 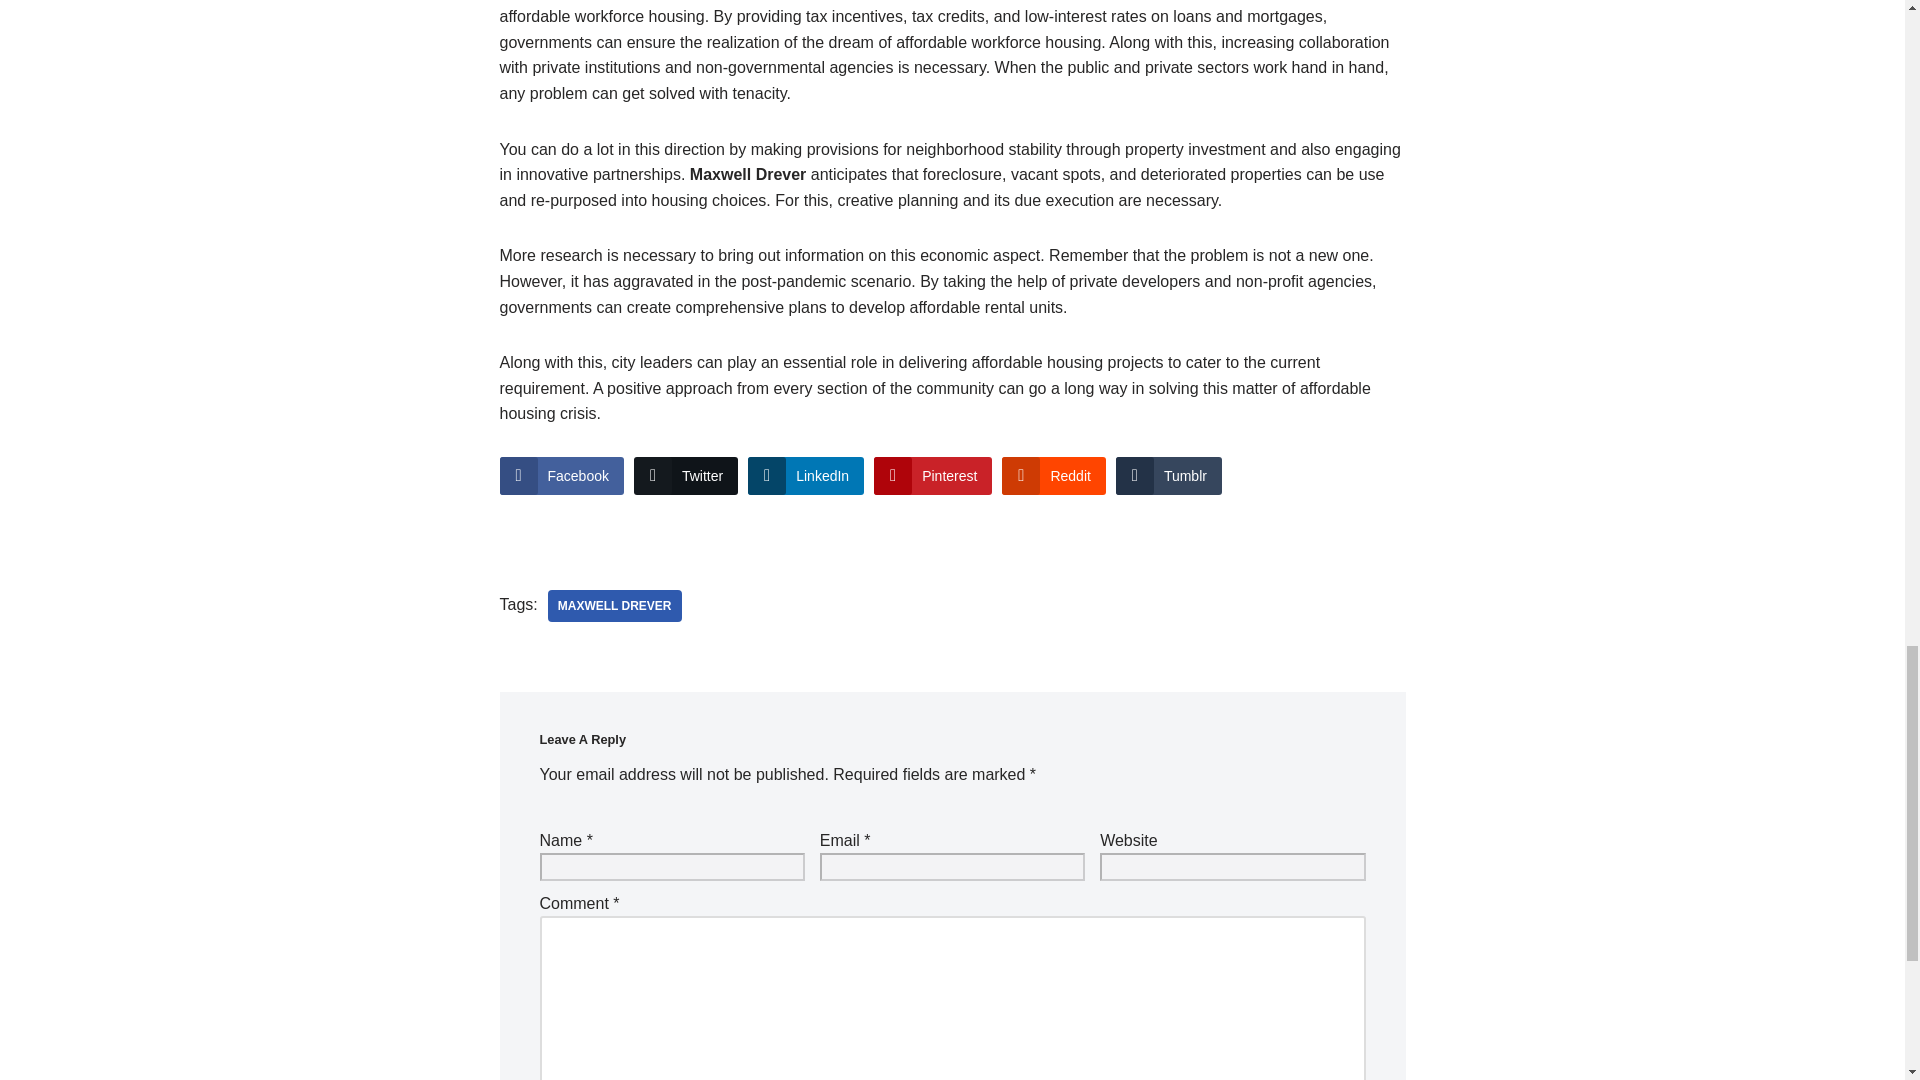 What do you see at coordinates (806, 475) in the screenshot?
I see `LinkedIn` at bounding box center [806, 475].